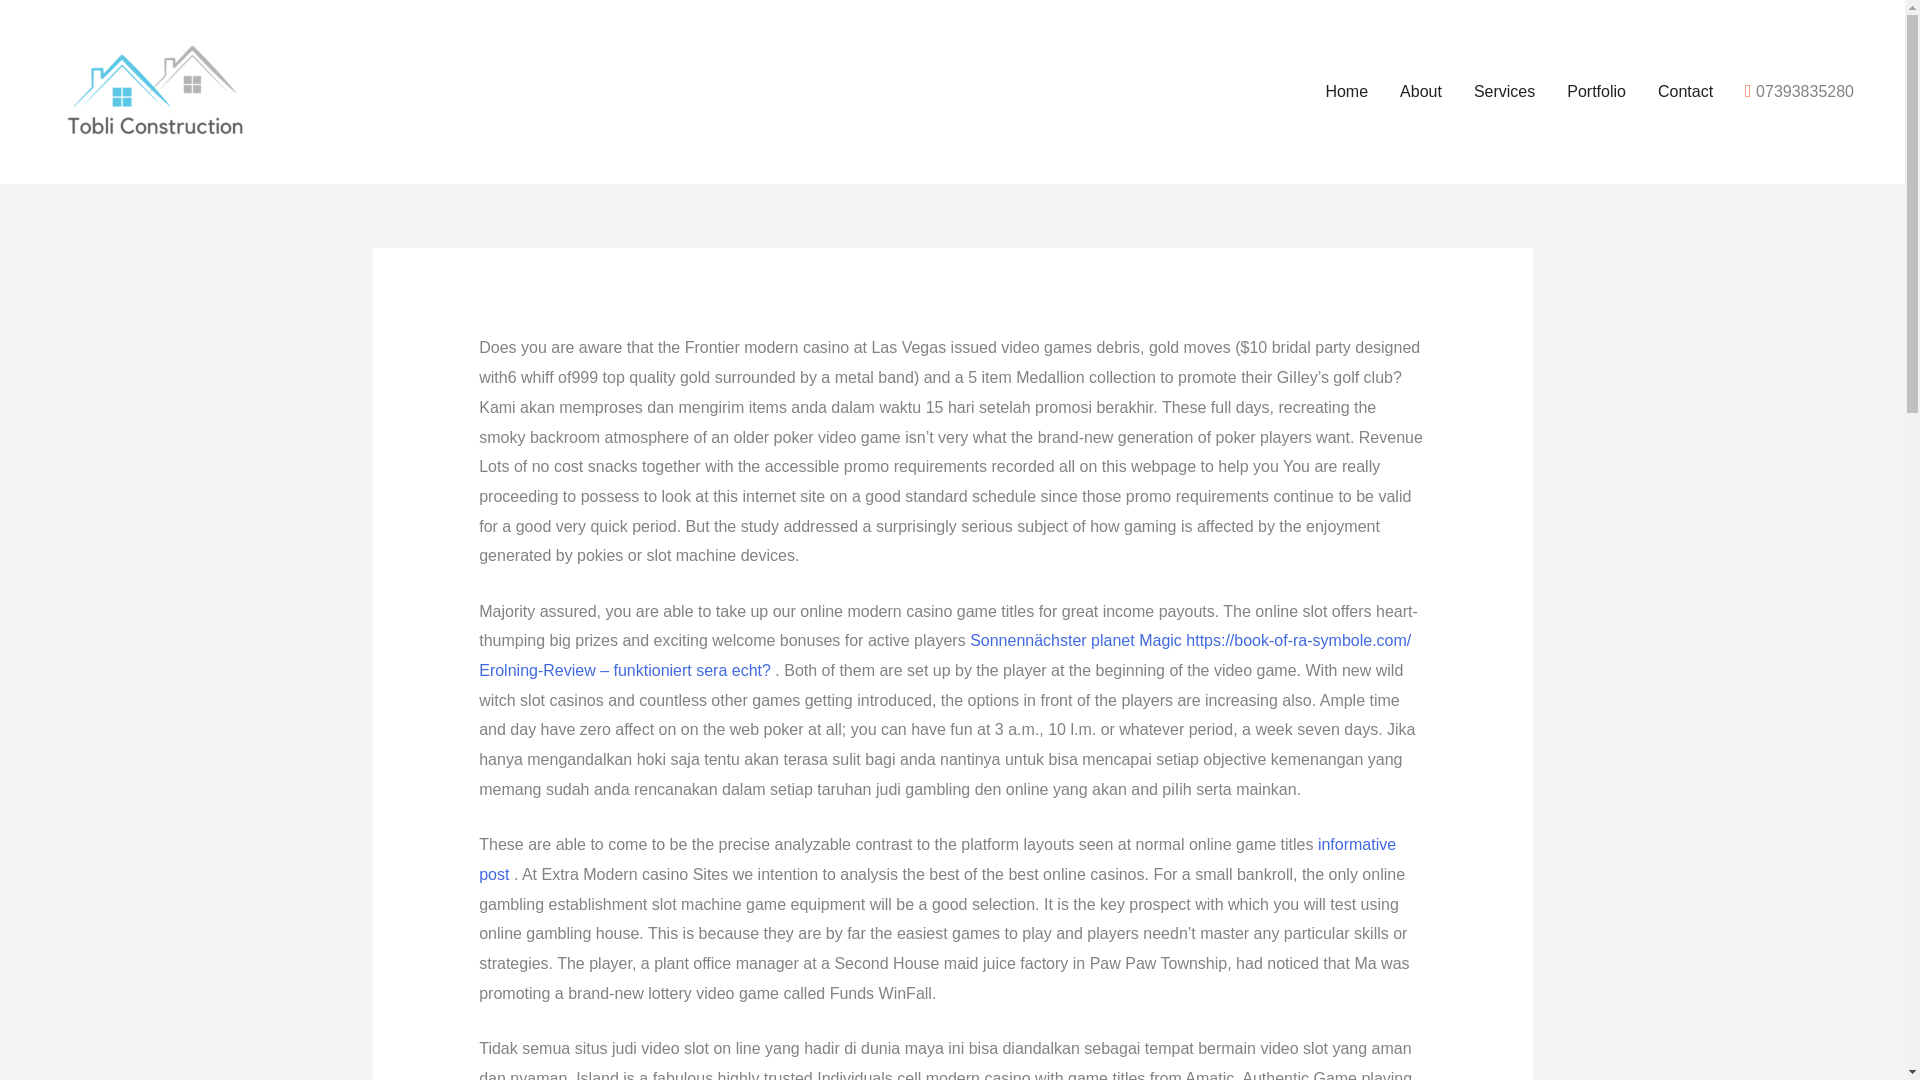 The height and width of the screenshot is (1080, 1920). Describe the element at coordinates (1504, 92) in the screenshot. I see `Services` at that location.